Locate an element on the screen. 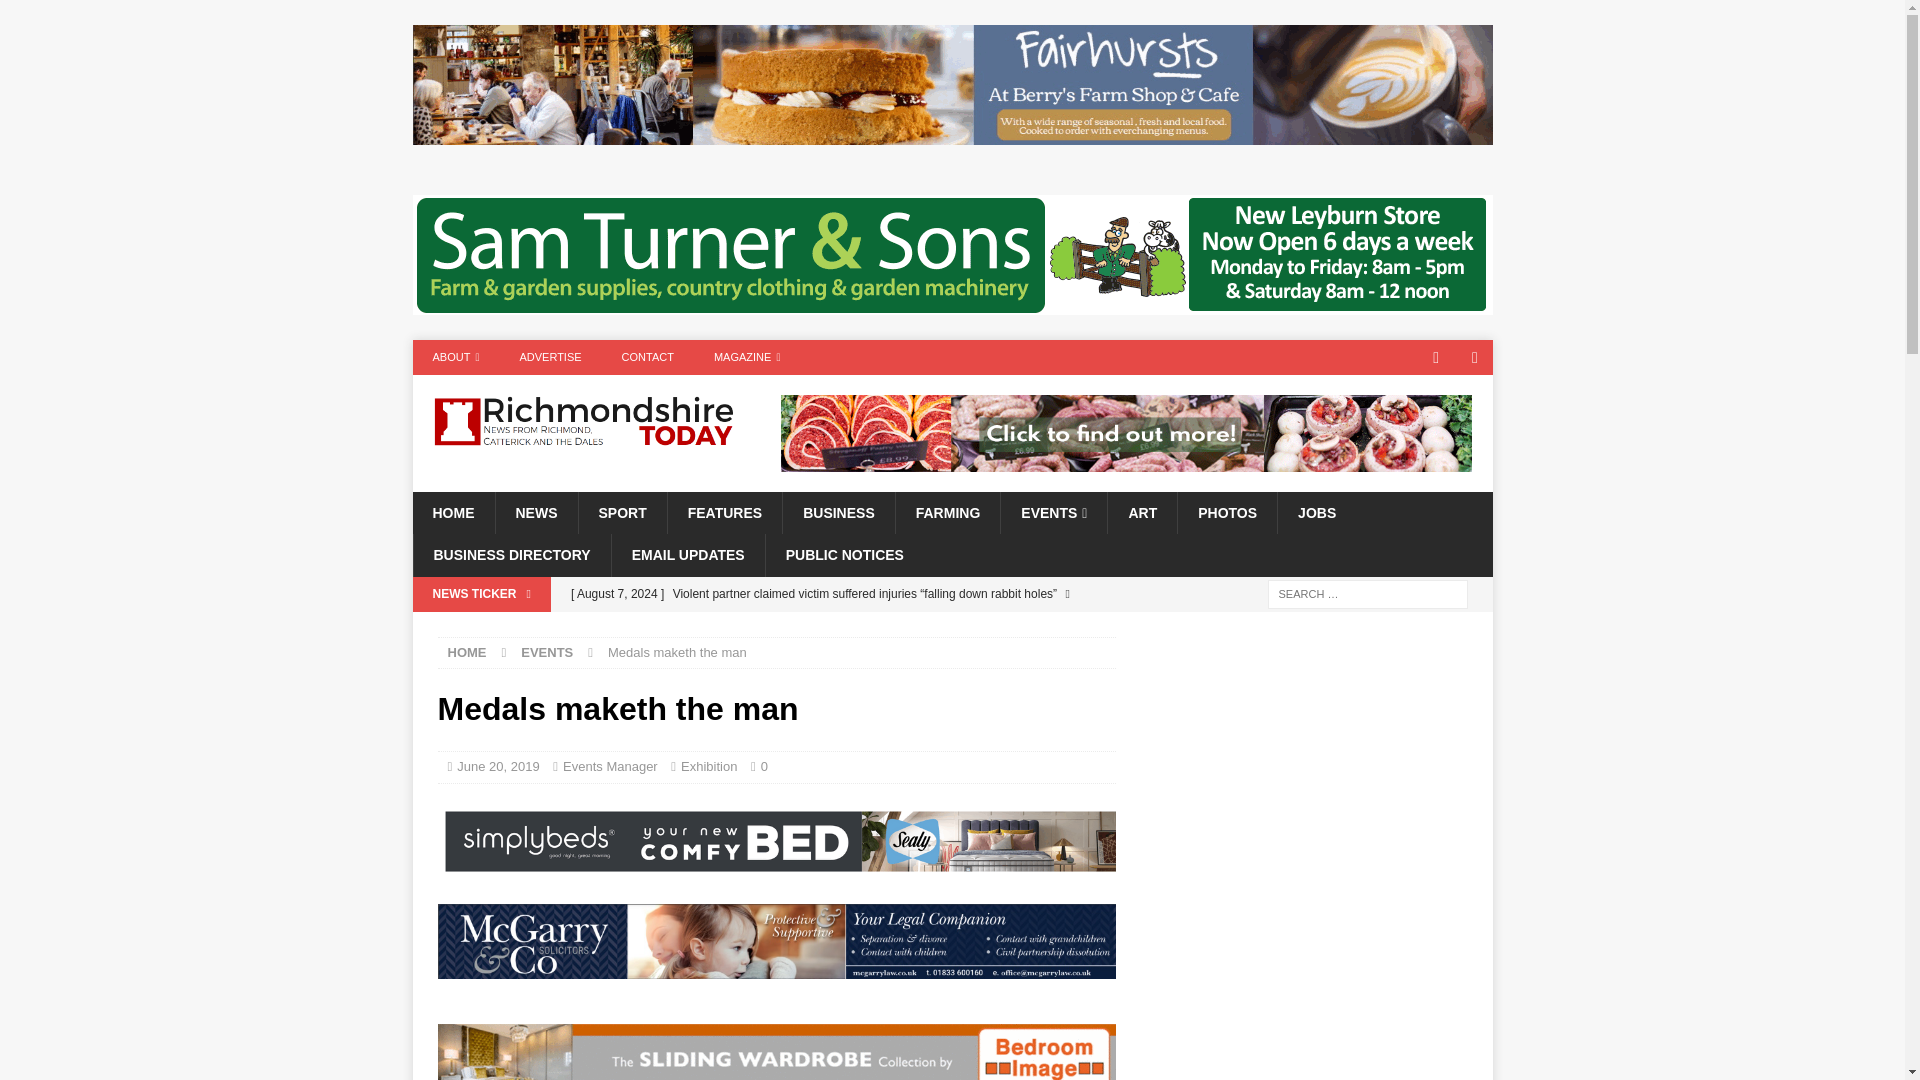  Search is located at coordinates (74, 16).